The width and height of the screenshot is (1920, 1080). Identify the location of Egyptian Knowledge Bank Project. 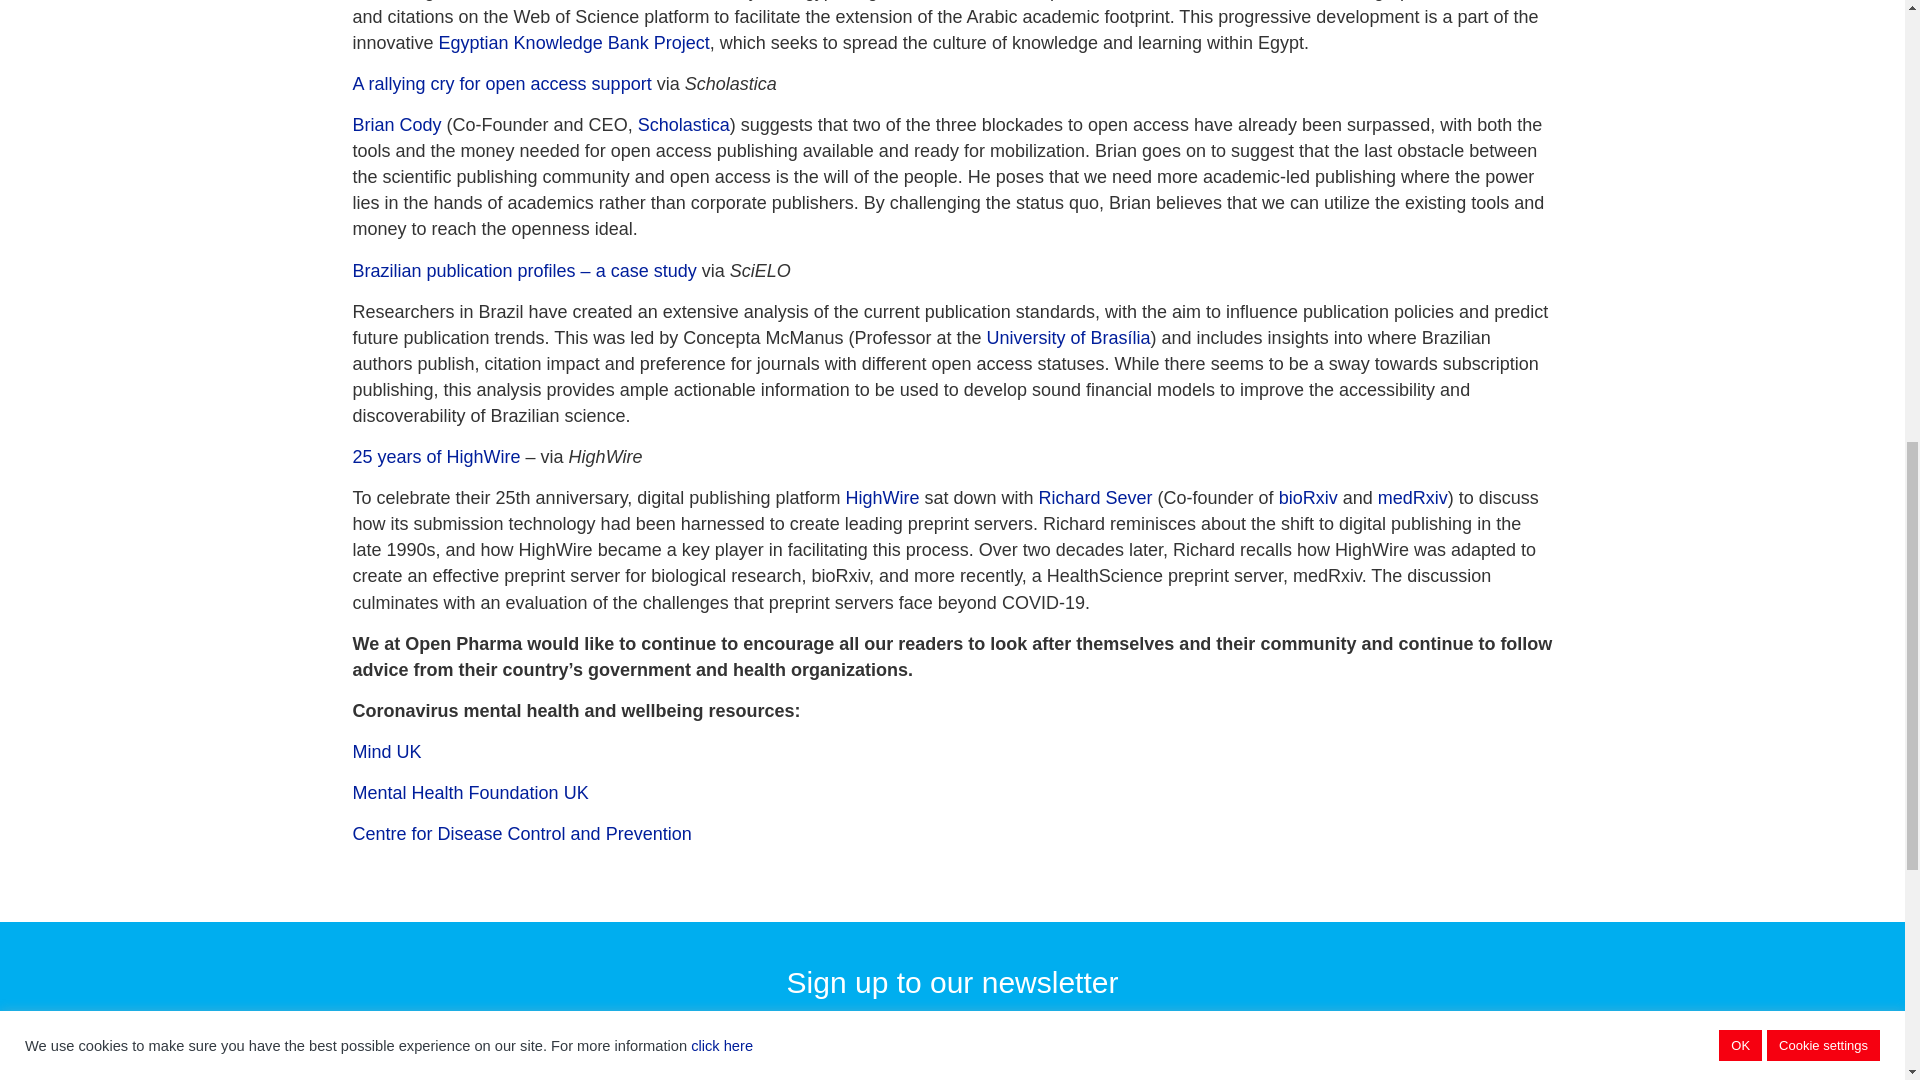
(574, 42).